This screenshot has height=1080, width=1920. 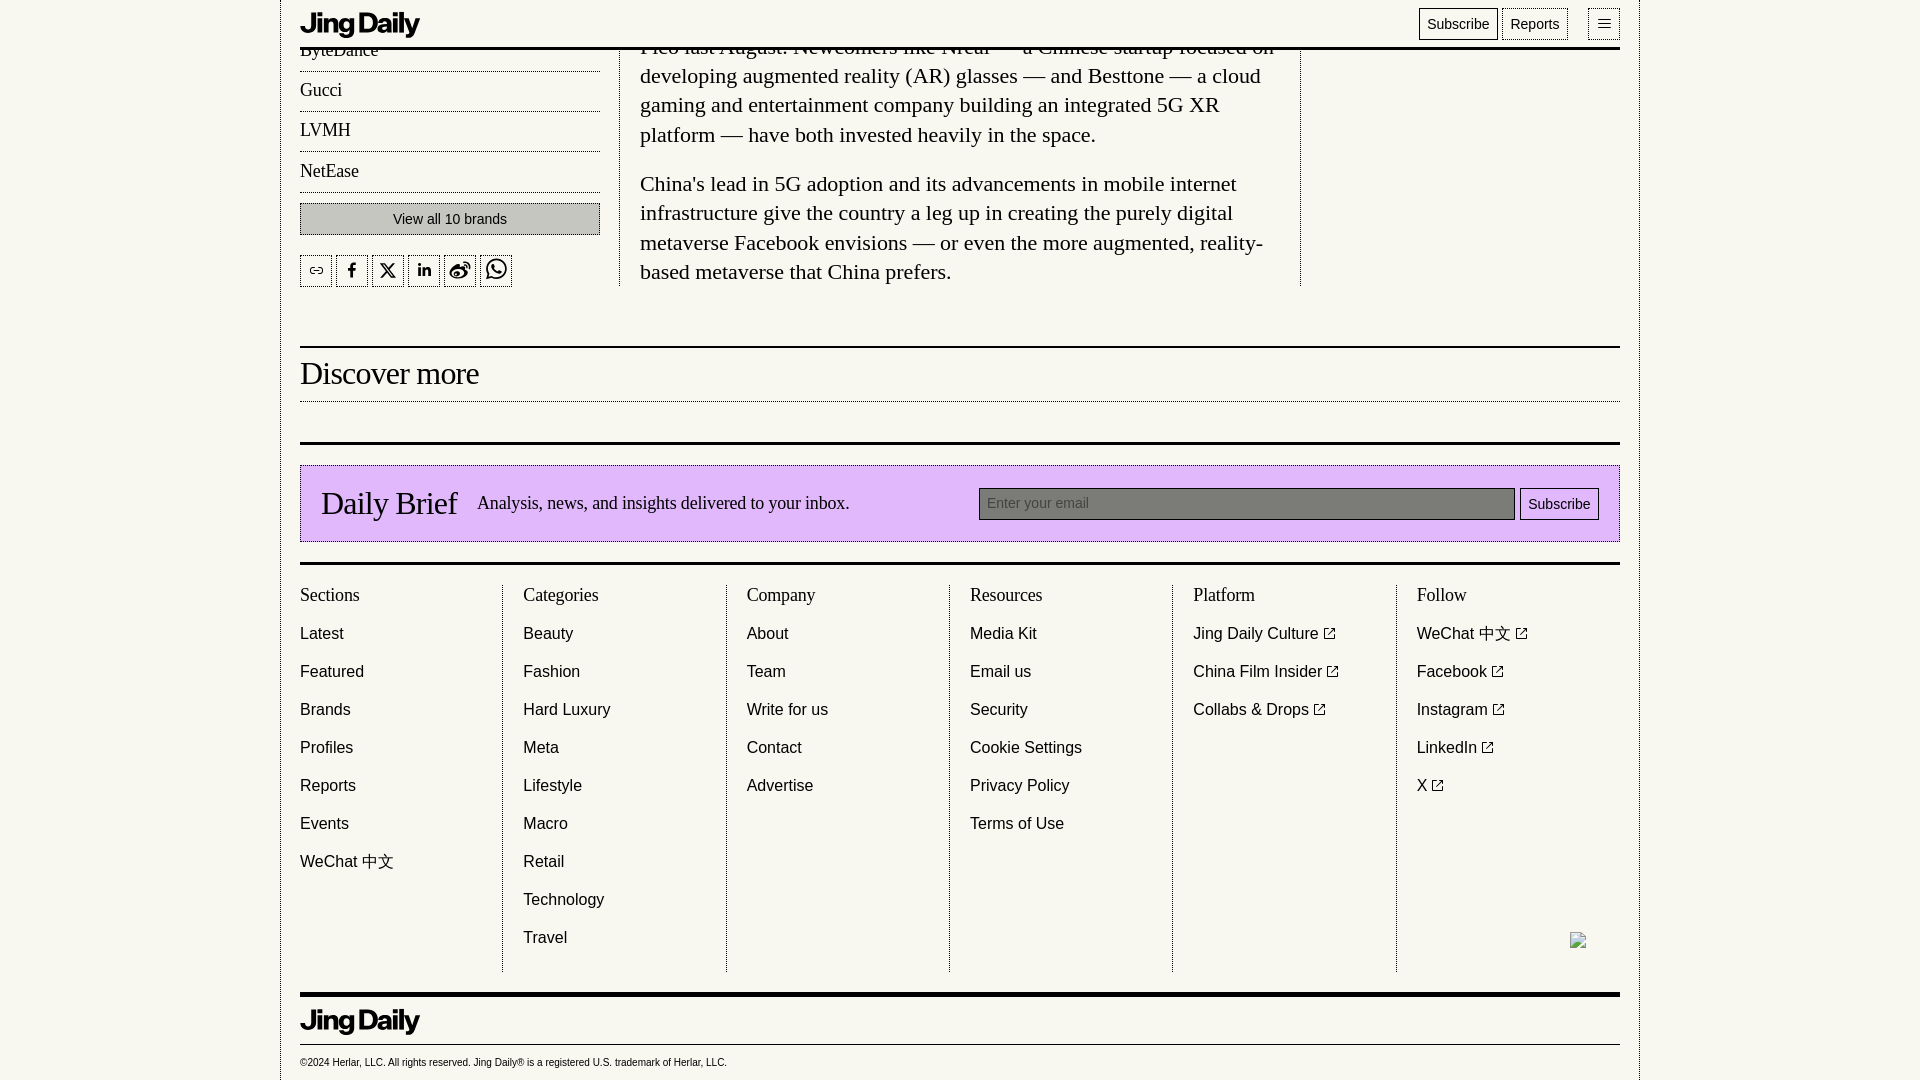 What do you see at coordinates (321, 634) in the screenshot?
I see `Latest` at bounding box center [321, 634].